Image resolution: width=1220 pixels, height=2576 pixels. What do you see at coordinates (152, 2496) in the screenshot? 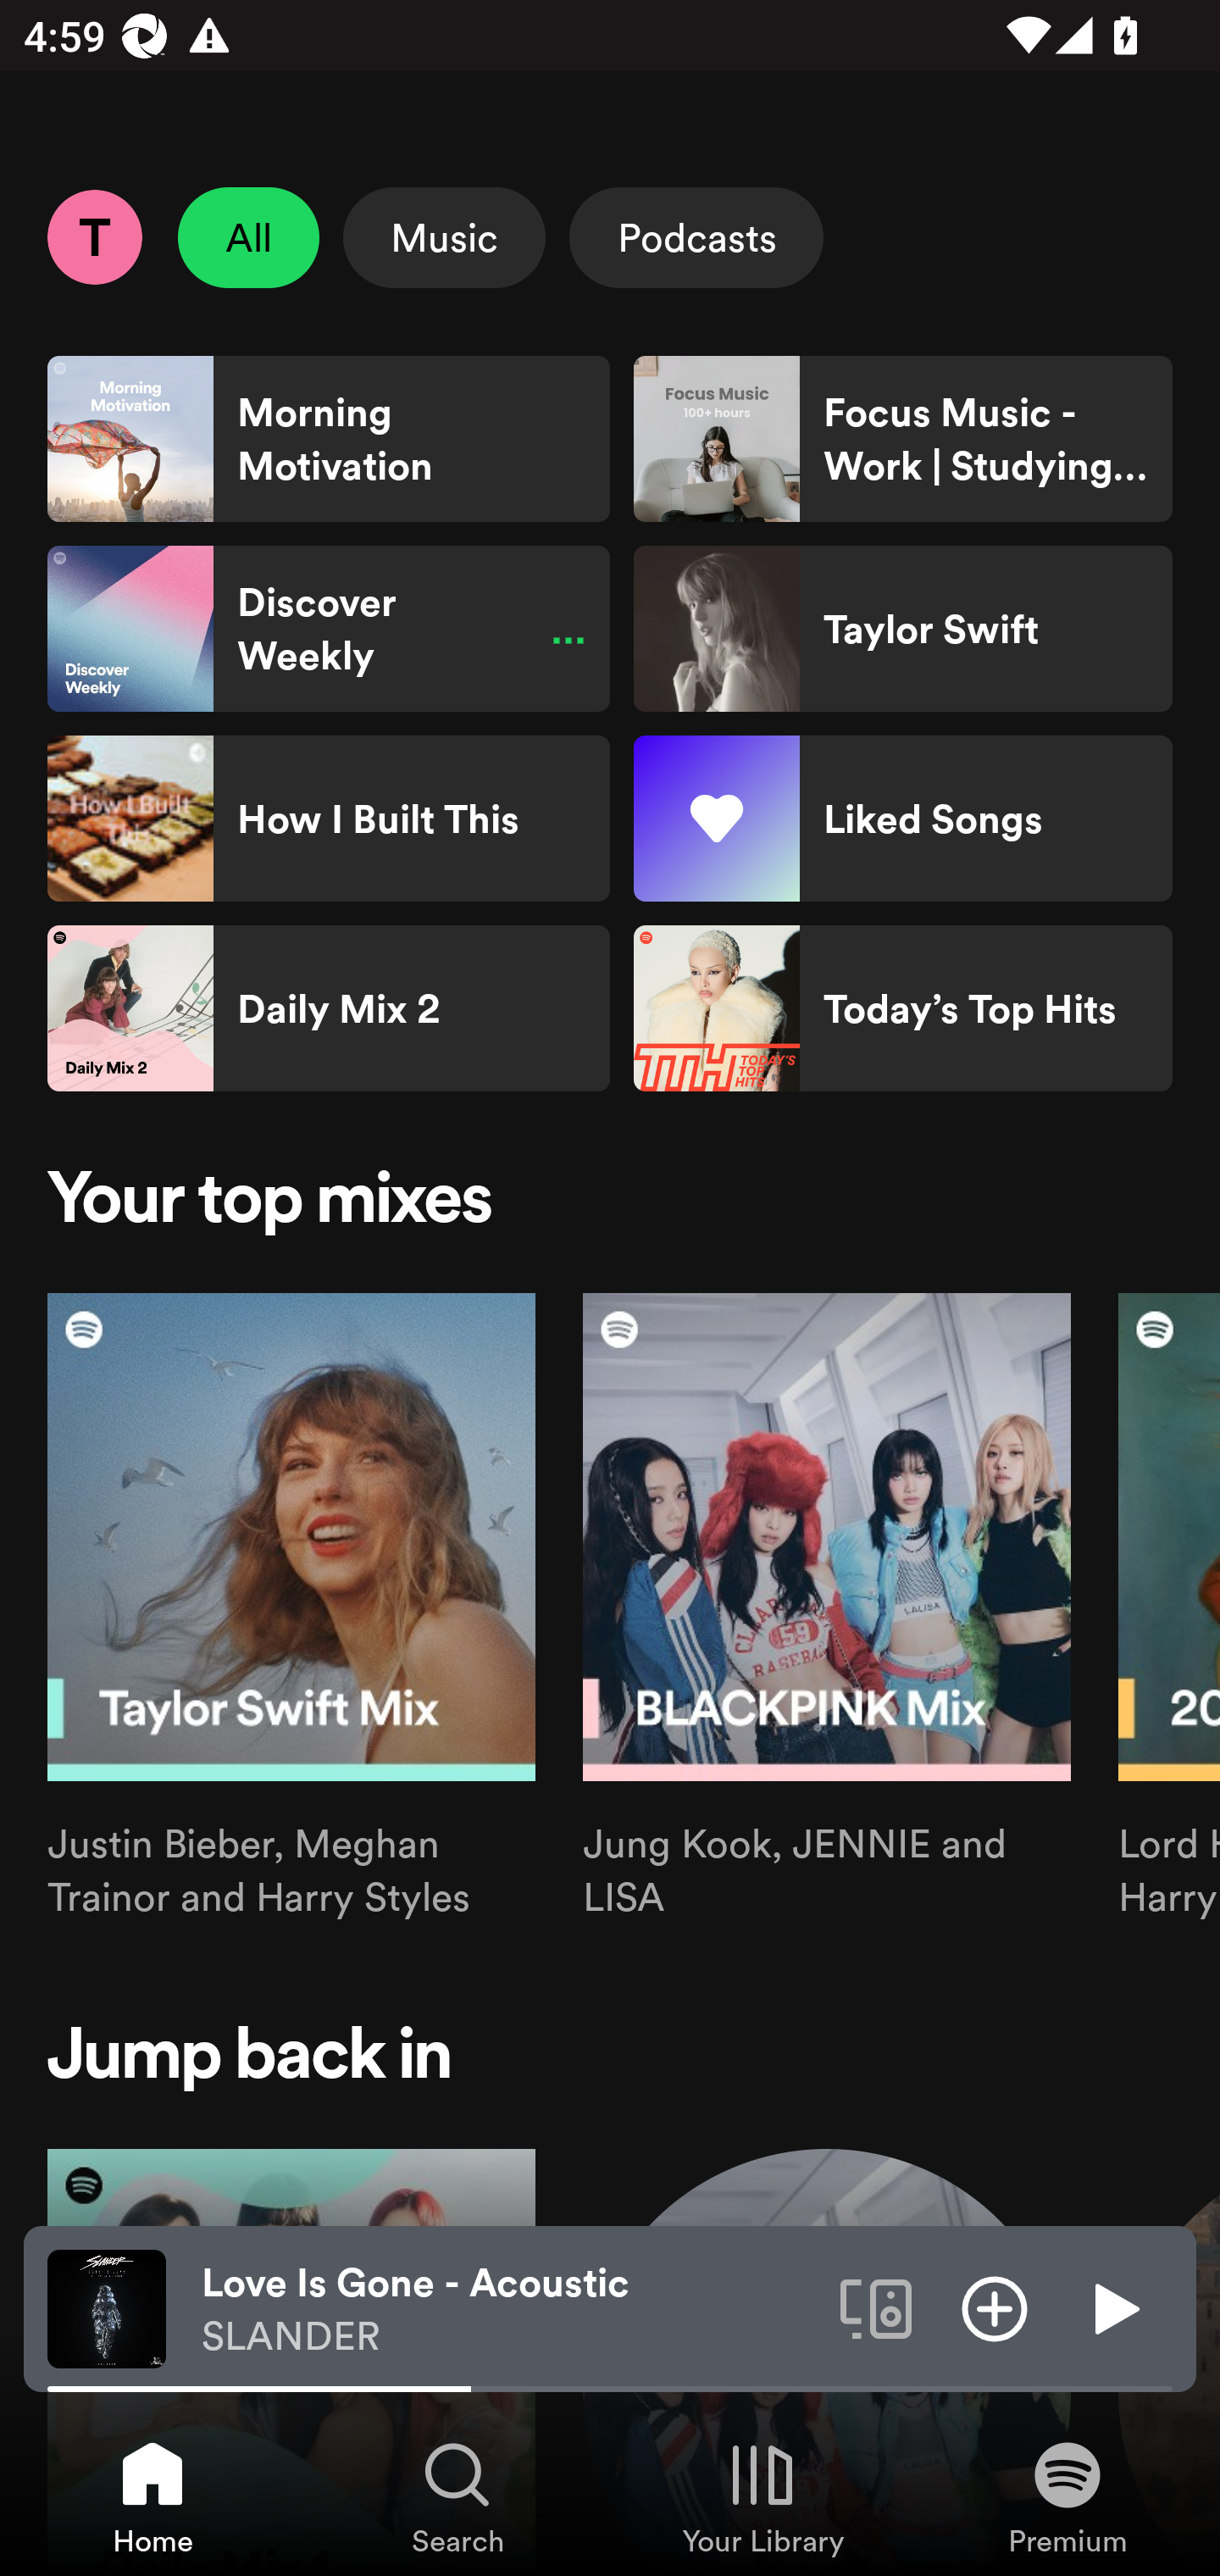
I see `Home, Tab 1 of 4 Home Home` at bounding box center [152, 2496].